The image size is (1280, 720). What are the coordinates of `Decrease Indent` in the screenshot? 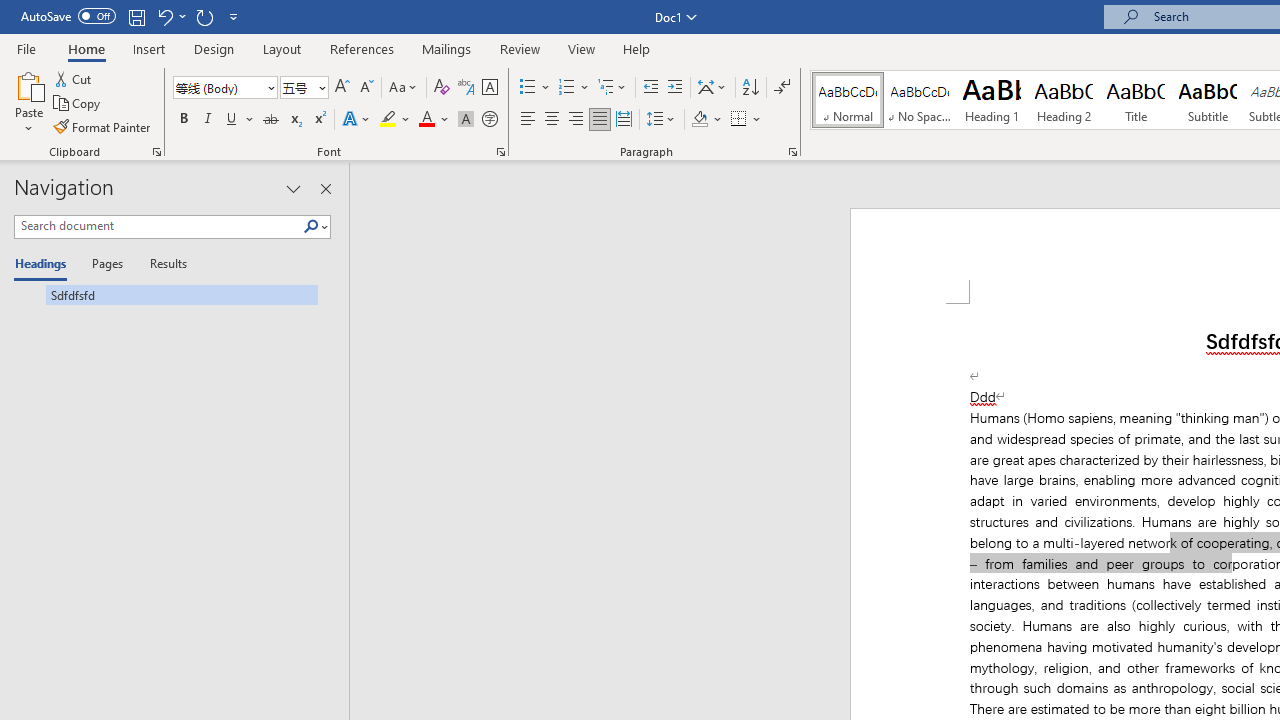 It's located at (650, 88).